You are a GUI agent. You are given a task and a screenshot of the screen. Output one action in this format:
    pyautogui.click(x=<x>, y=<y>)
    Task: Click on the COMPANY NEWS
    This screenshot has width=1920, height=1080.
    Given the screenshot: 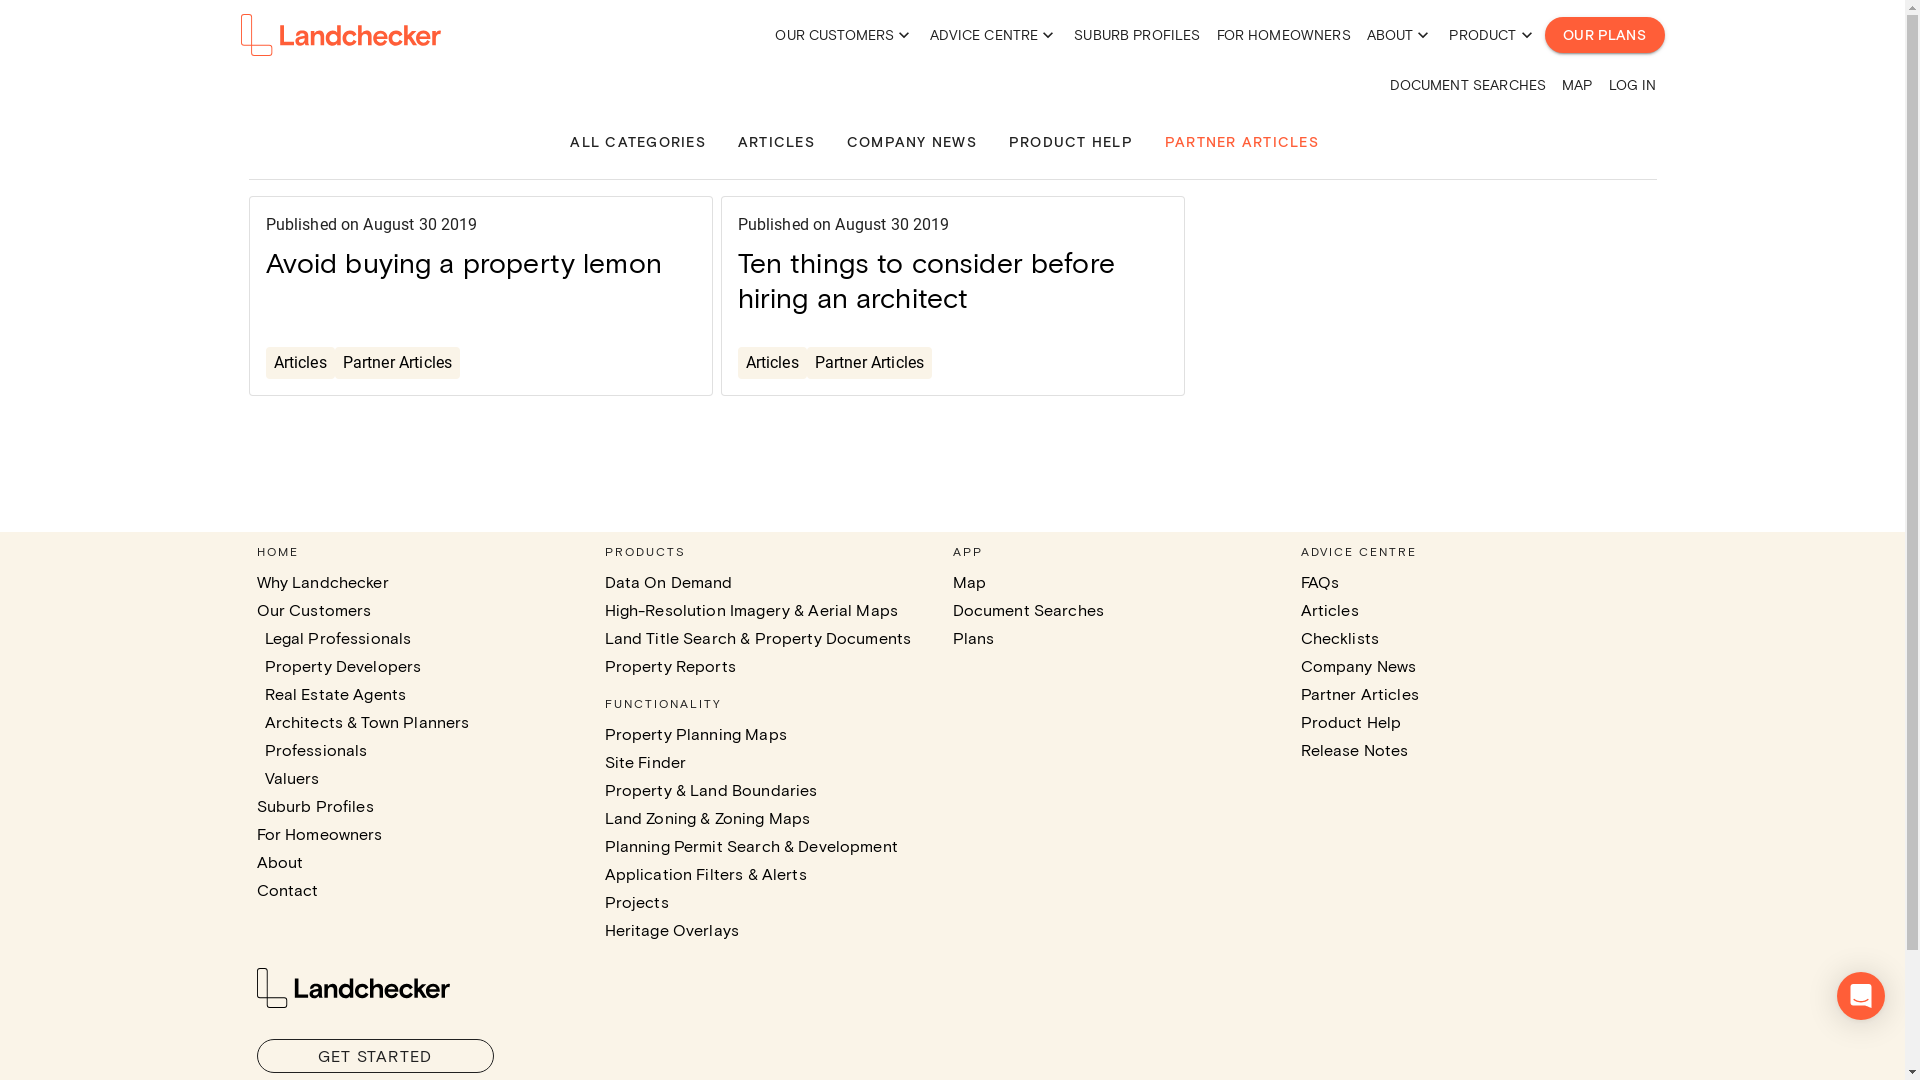 What is the action you would take?
    pyautogui.click(x=912, y=142)
    